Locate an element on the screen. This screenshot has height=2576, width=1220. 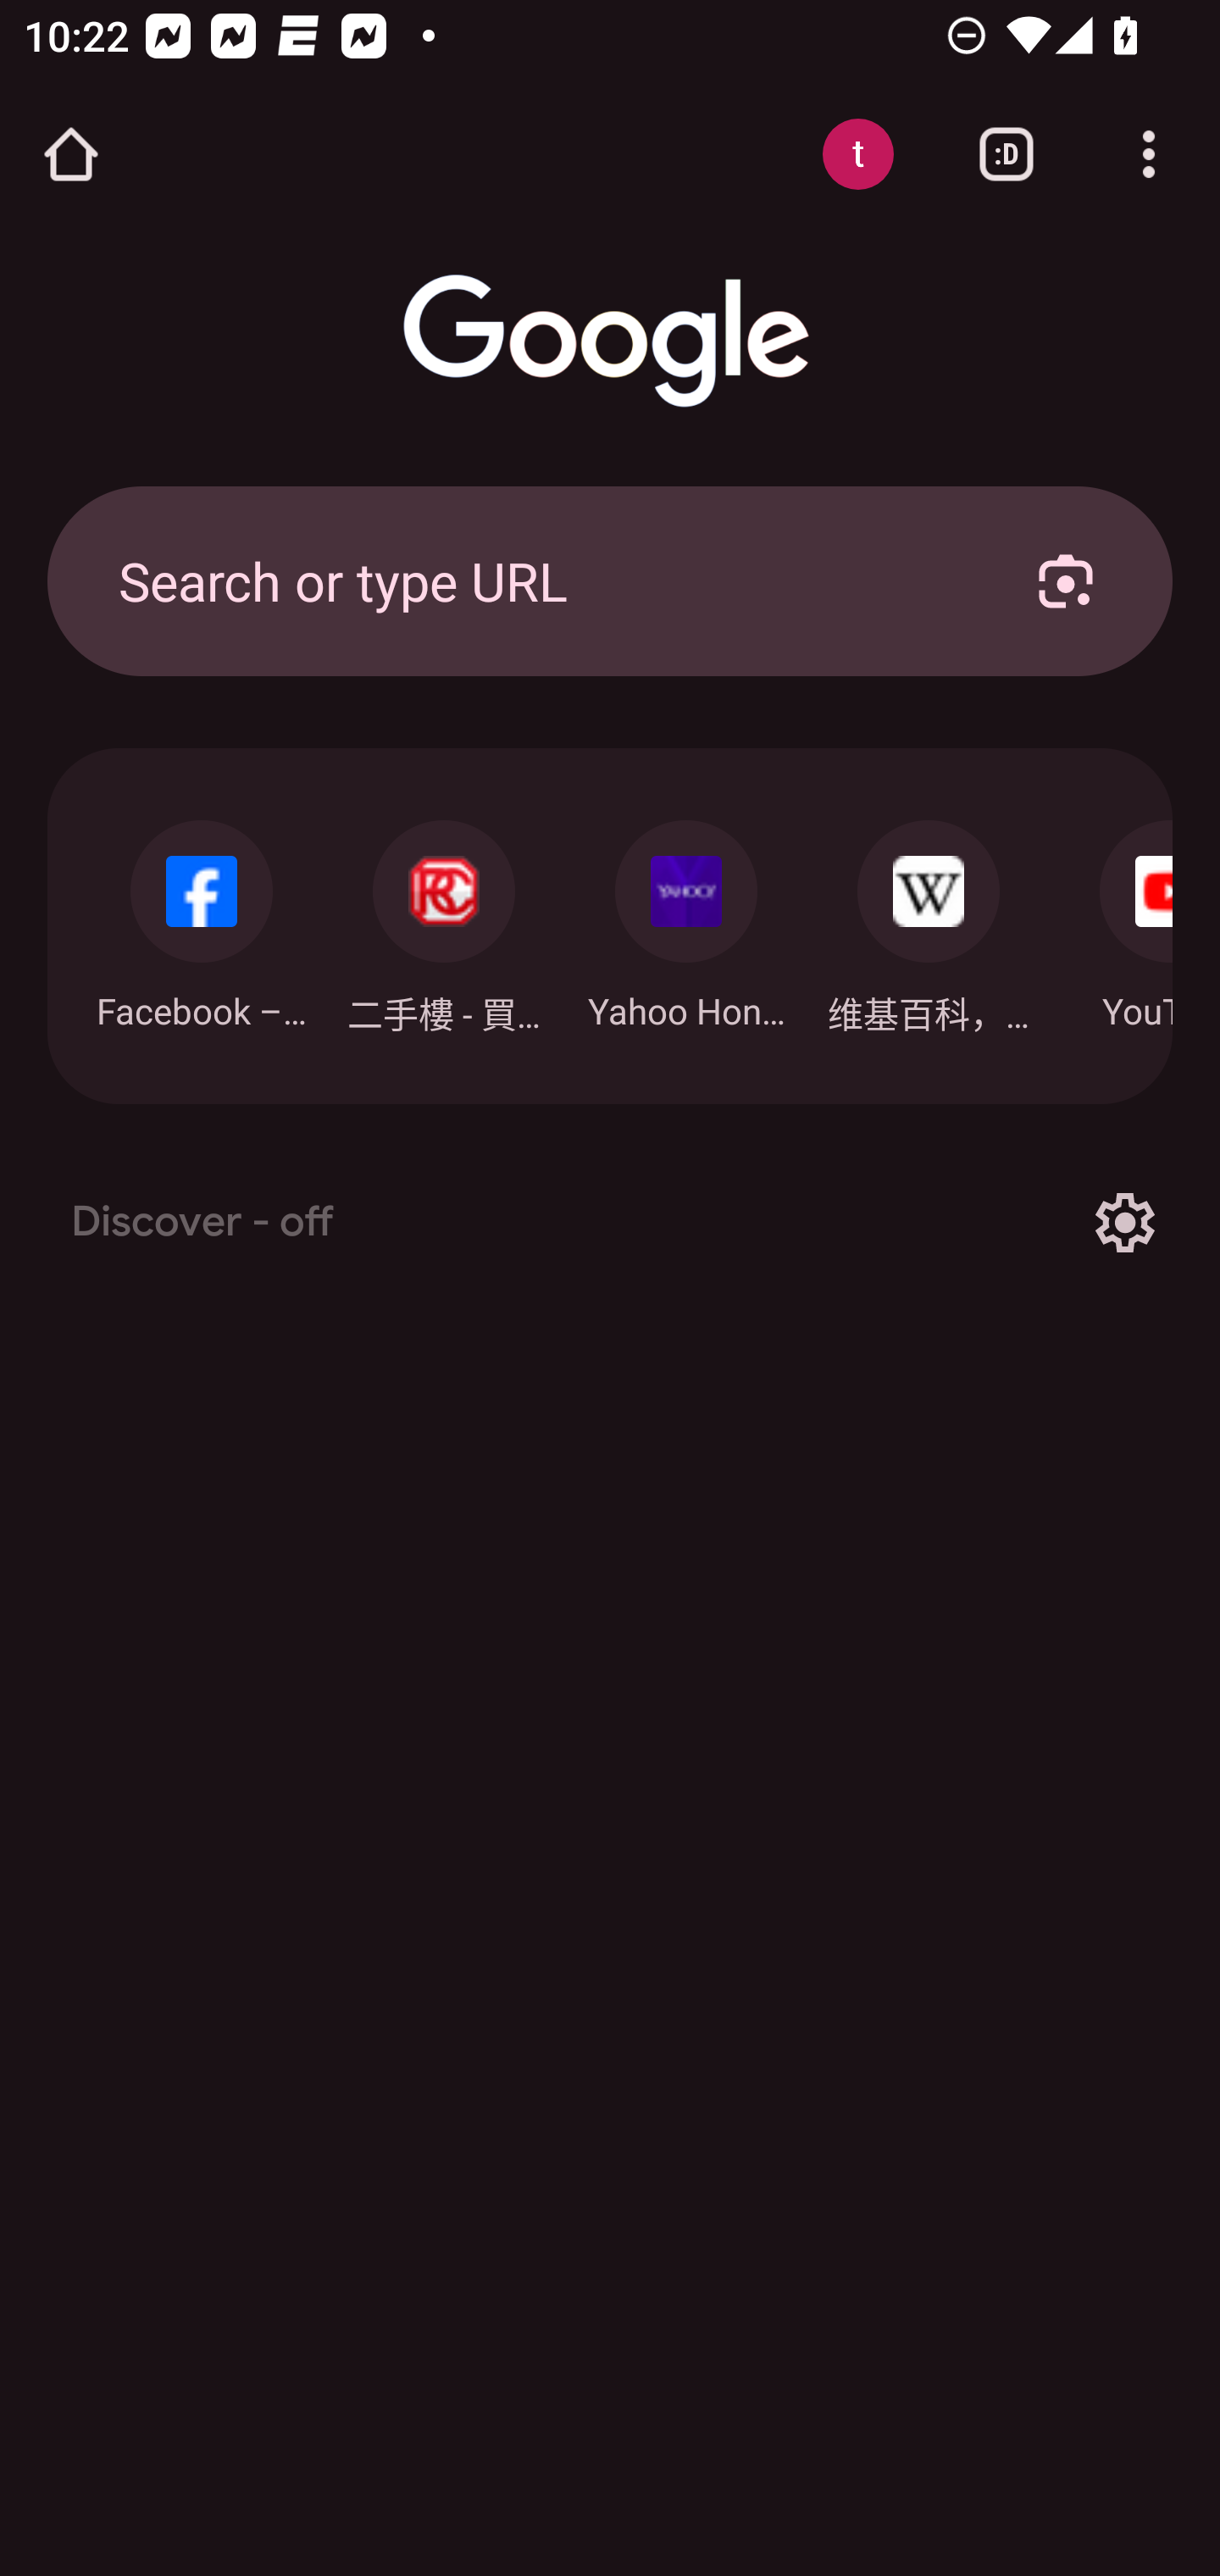
Switch or close tabs is located at coordinates (1006, 154).